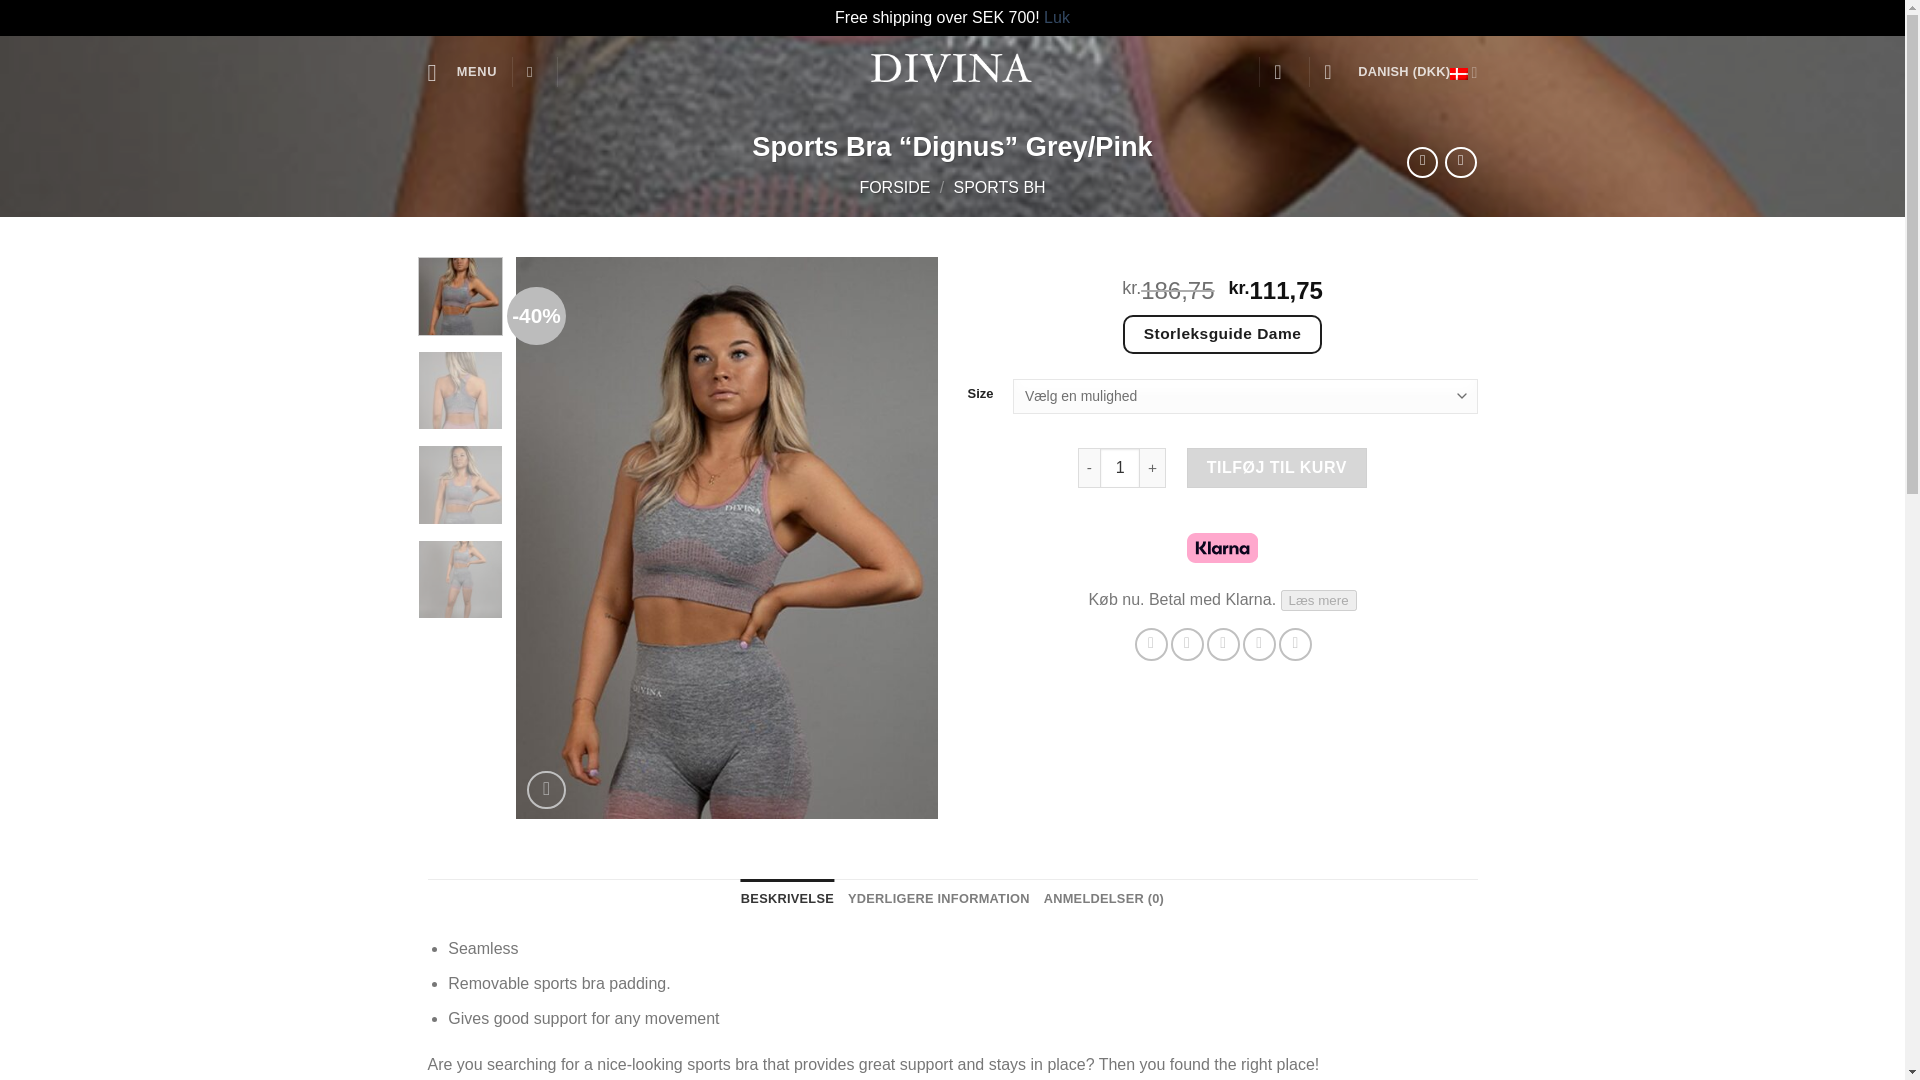 The width and height of the screenshot is (1920, 1080). What do you see at coordinates (894, 187) in the screenshot?
I see `FORSIDE` at bounding box center [894, 187].